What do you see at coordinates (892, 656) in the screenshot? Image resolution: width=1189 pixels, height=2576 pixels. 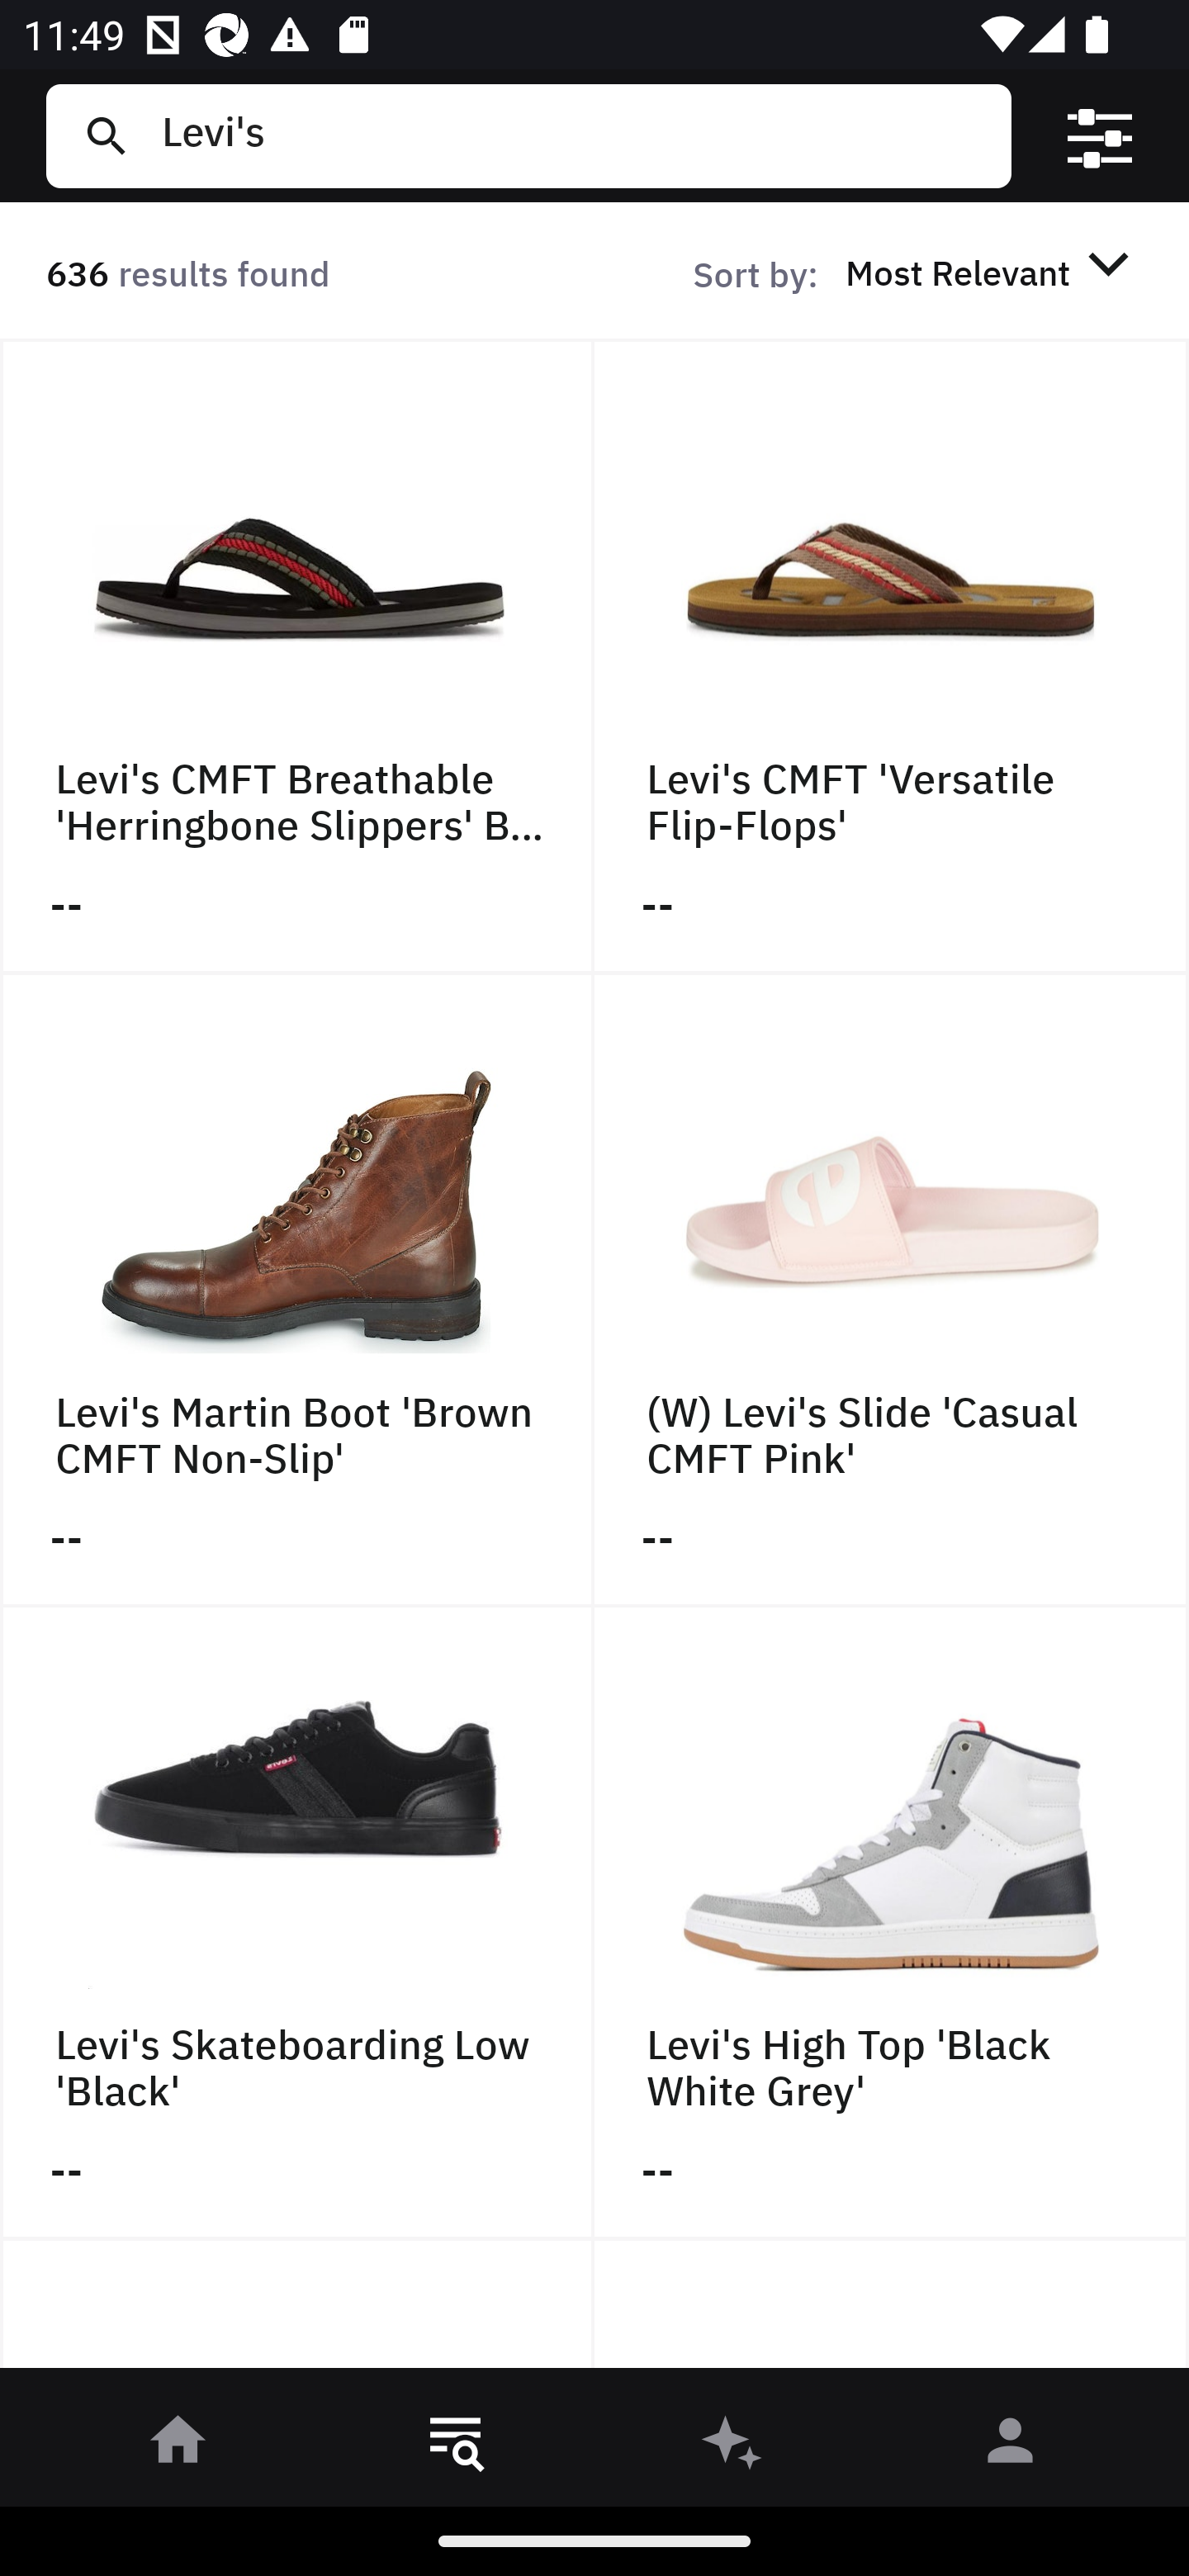 I see `Levi's CMFT 'Versatile Flip-Flops' --` at bounding box center [892, 656].